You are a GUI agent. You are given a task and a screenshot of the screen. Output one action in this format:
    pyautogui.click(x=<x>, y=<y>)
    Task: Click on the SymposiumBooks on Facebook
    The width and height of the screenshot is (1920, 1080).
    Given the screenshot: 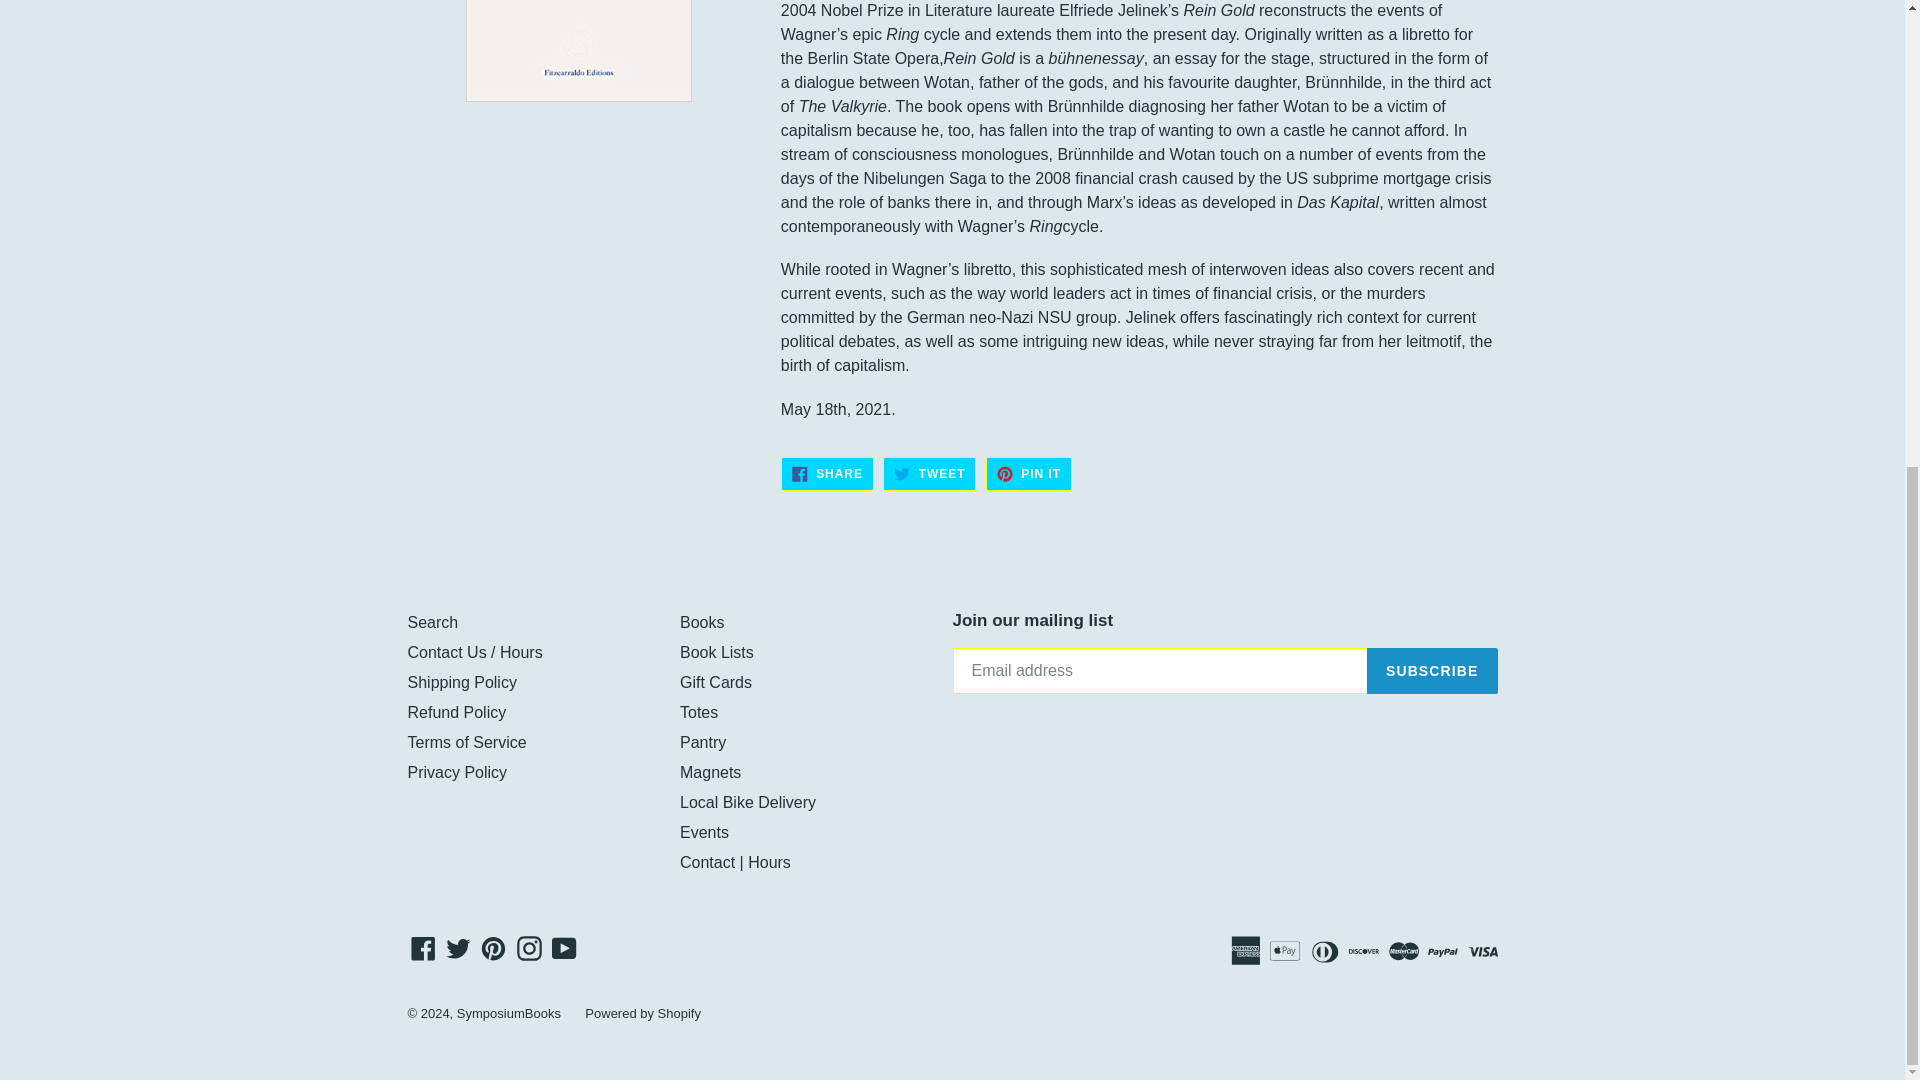 What is the action you would take?
    pyautogui.click(x=423, y=948)
    